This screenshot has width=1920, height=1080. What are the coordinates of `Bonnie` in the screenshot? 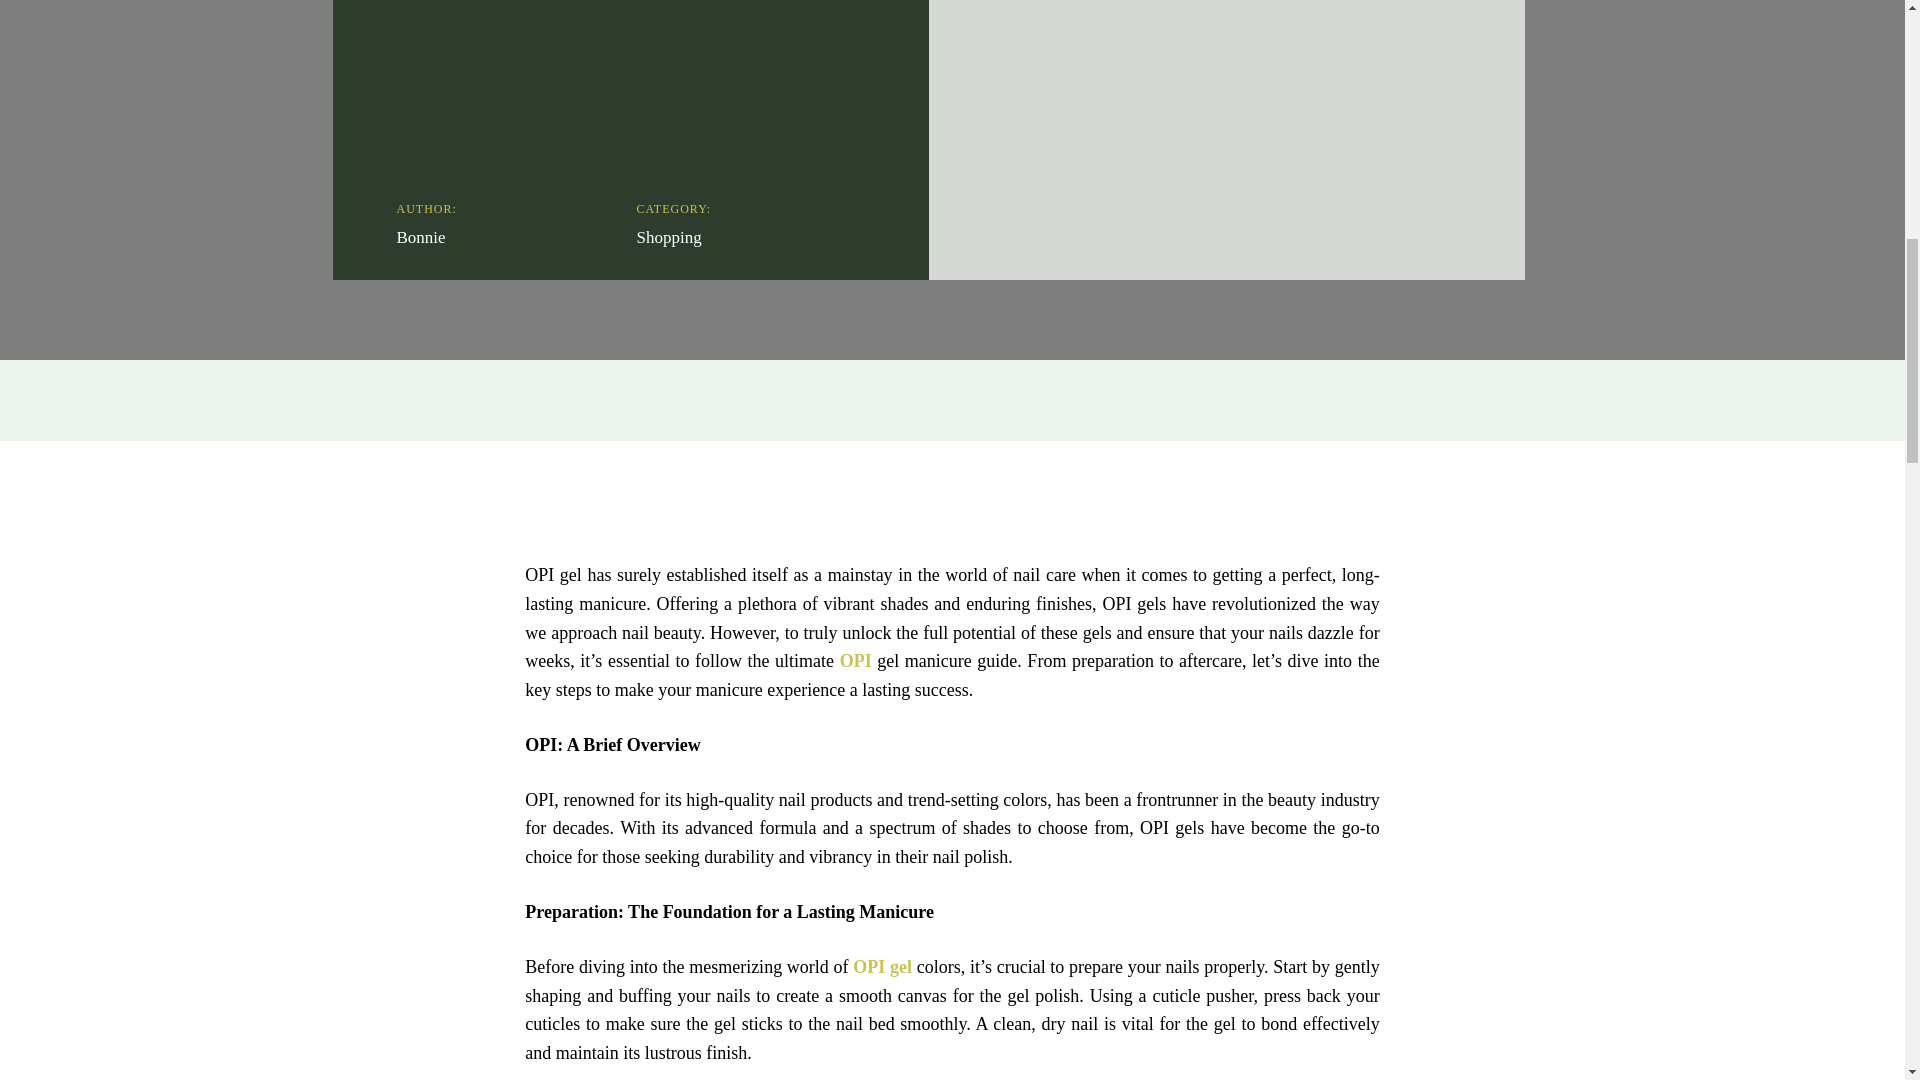 It's located at (420, 238).